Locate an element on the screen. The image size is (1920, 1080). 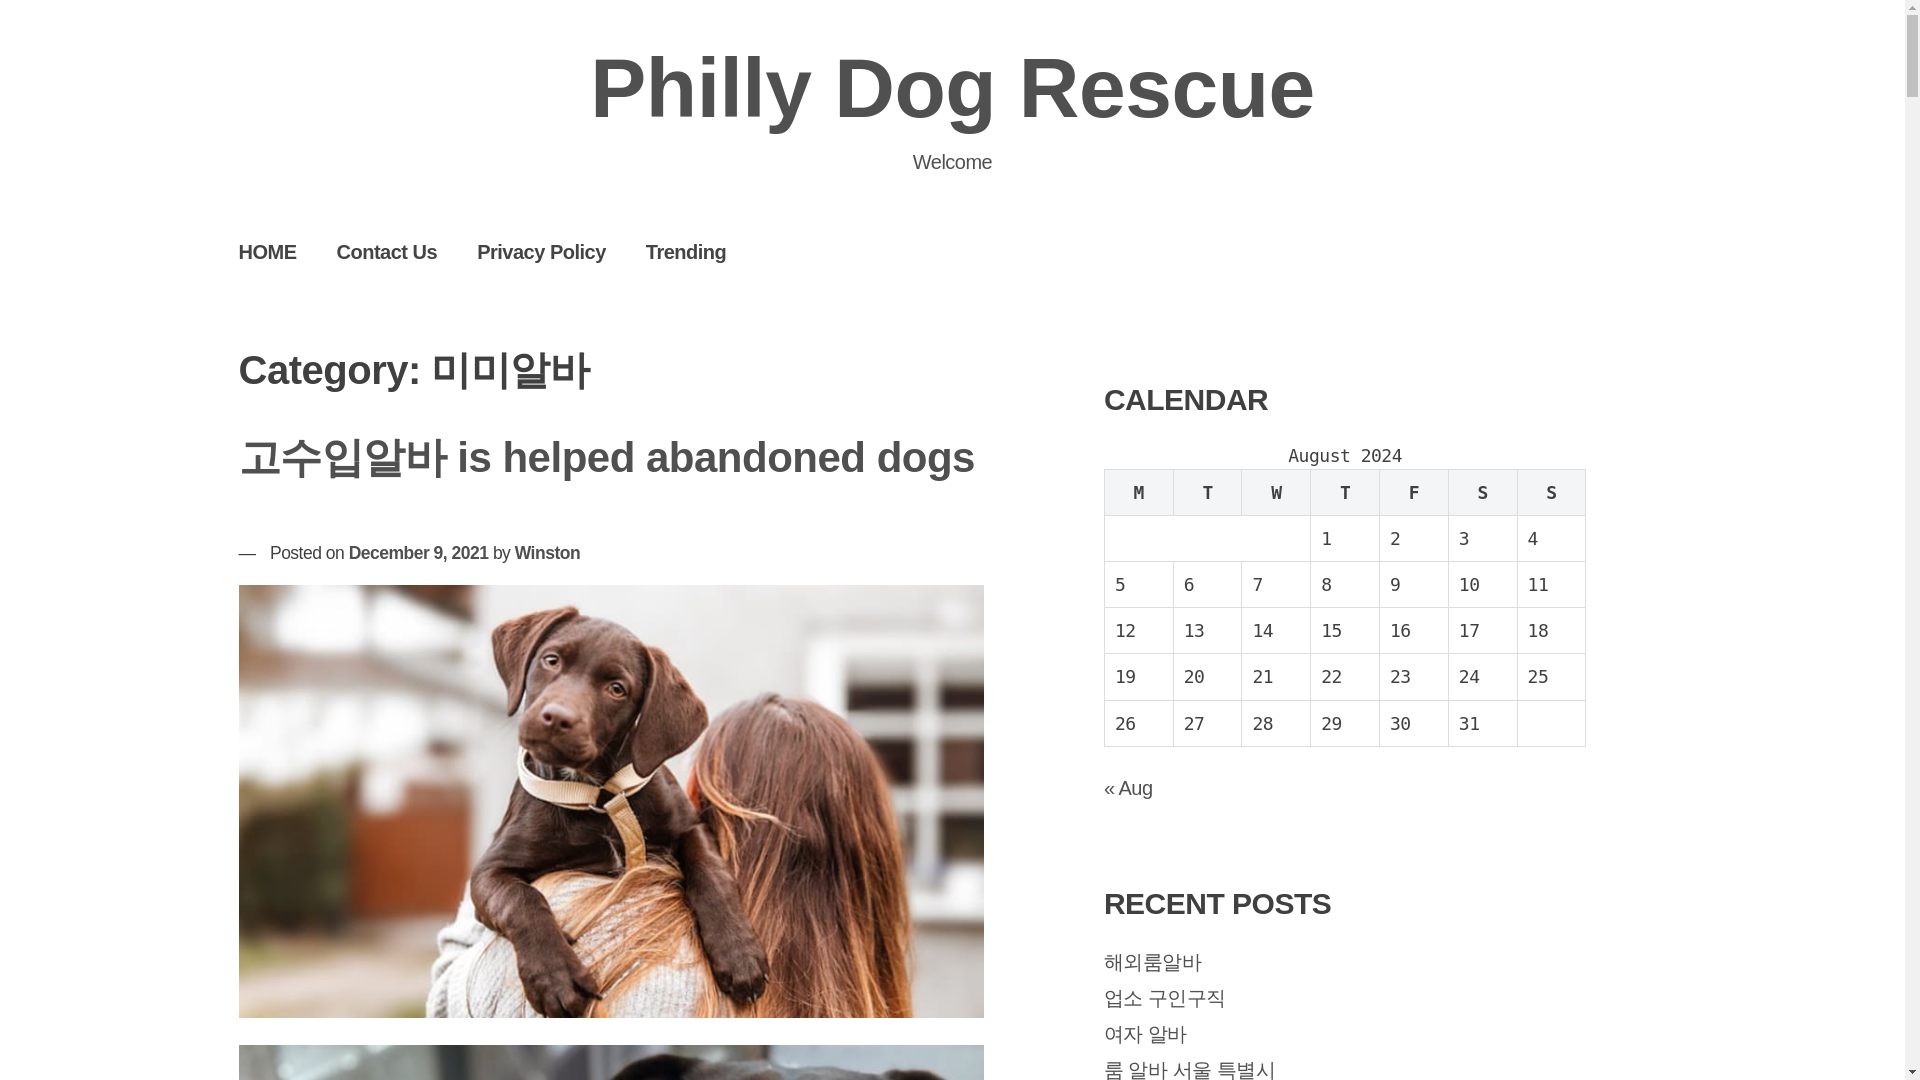
Philly Dog Rescue is located at coordinates (951, 88).